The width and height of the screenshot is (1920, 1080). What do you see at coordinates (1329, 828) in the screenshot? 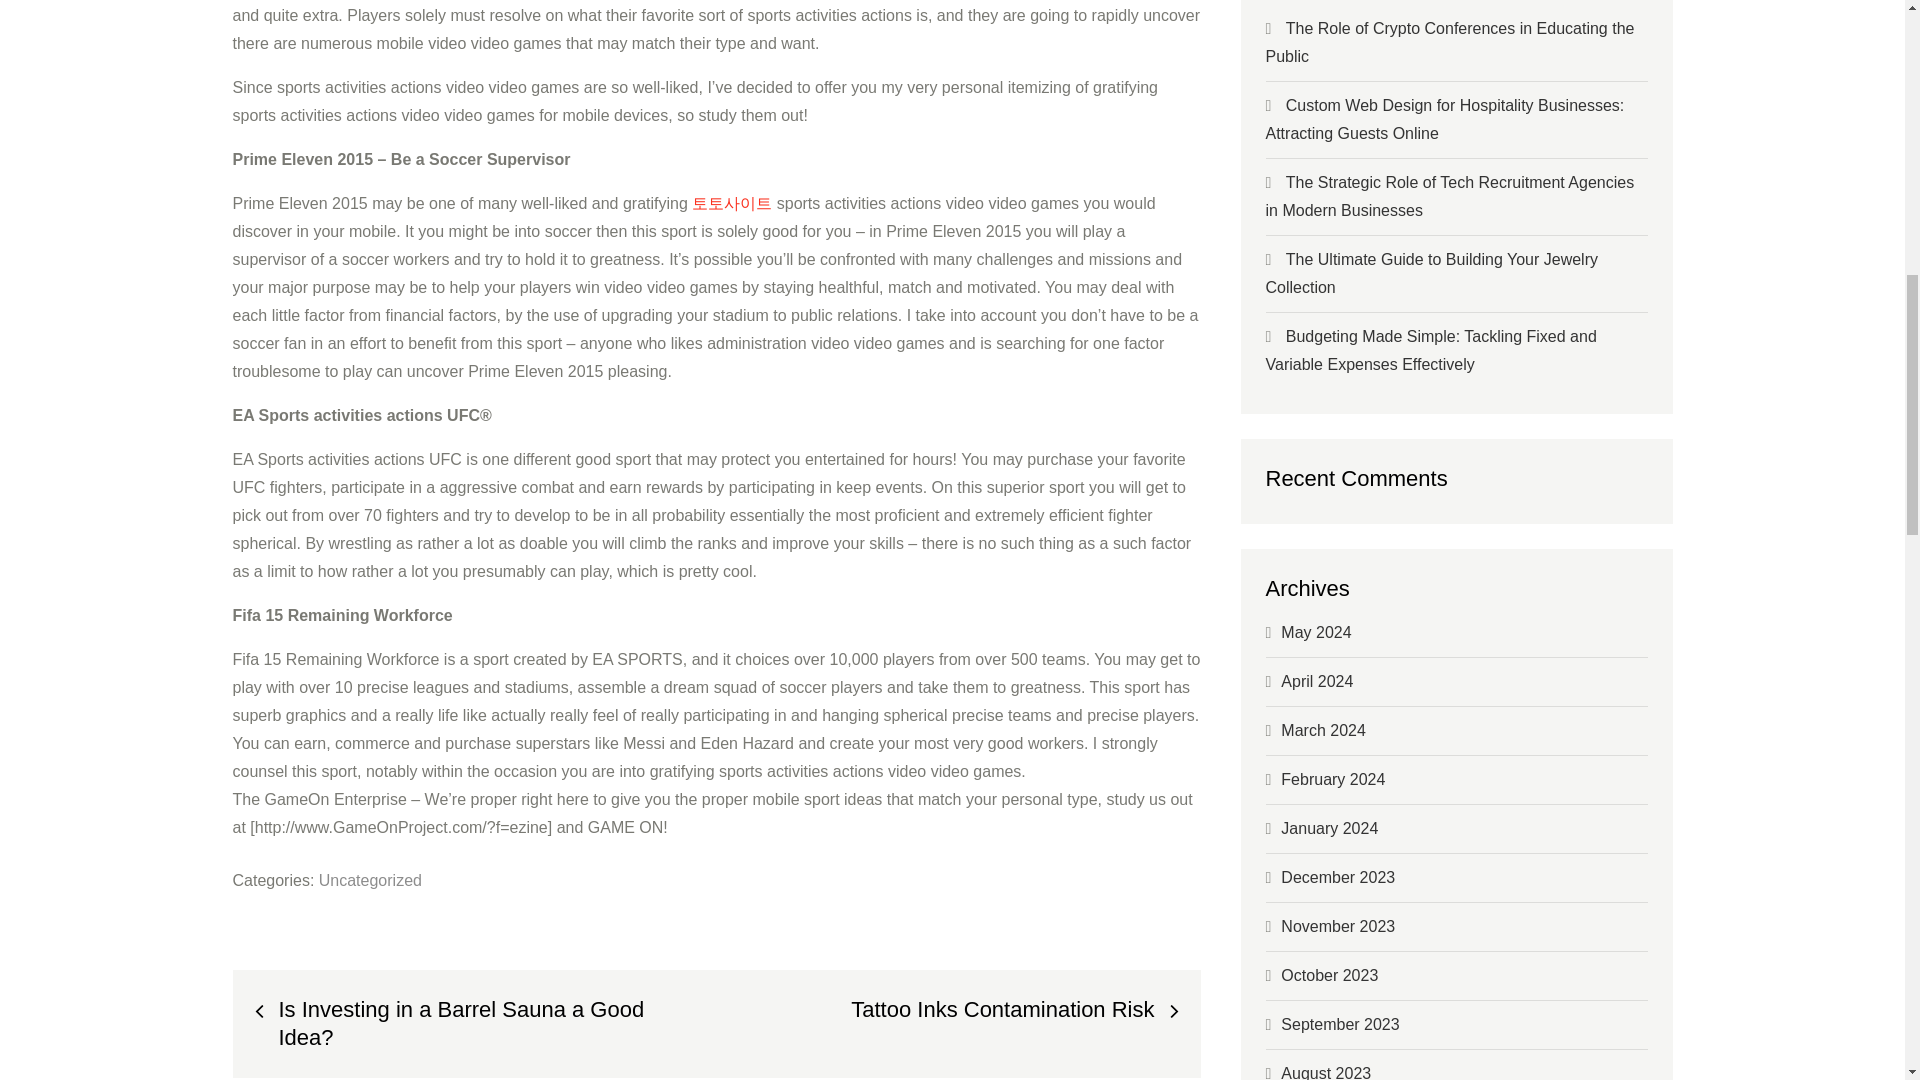
I see `January 2024` at bounding box center [1329, 828].